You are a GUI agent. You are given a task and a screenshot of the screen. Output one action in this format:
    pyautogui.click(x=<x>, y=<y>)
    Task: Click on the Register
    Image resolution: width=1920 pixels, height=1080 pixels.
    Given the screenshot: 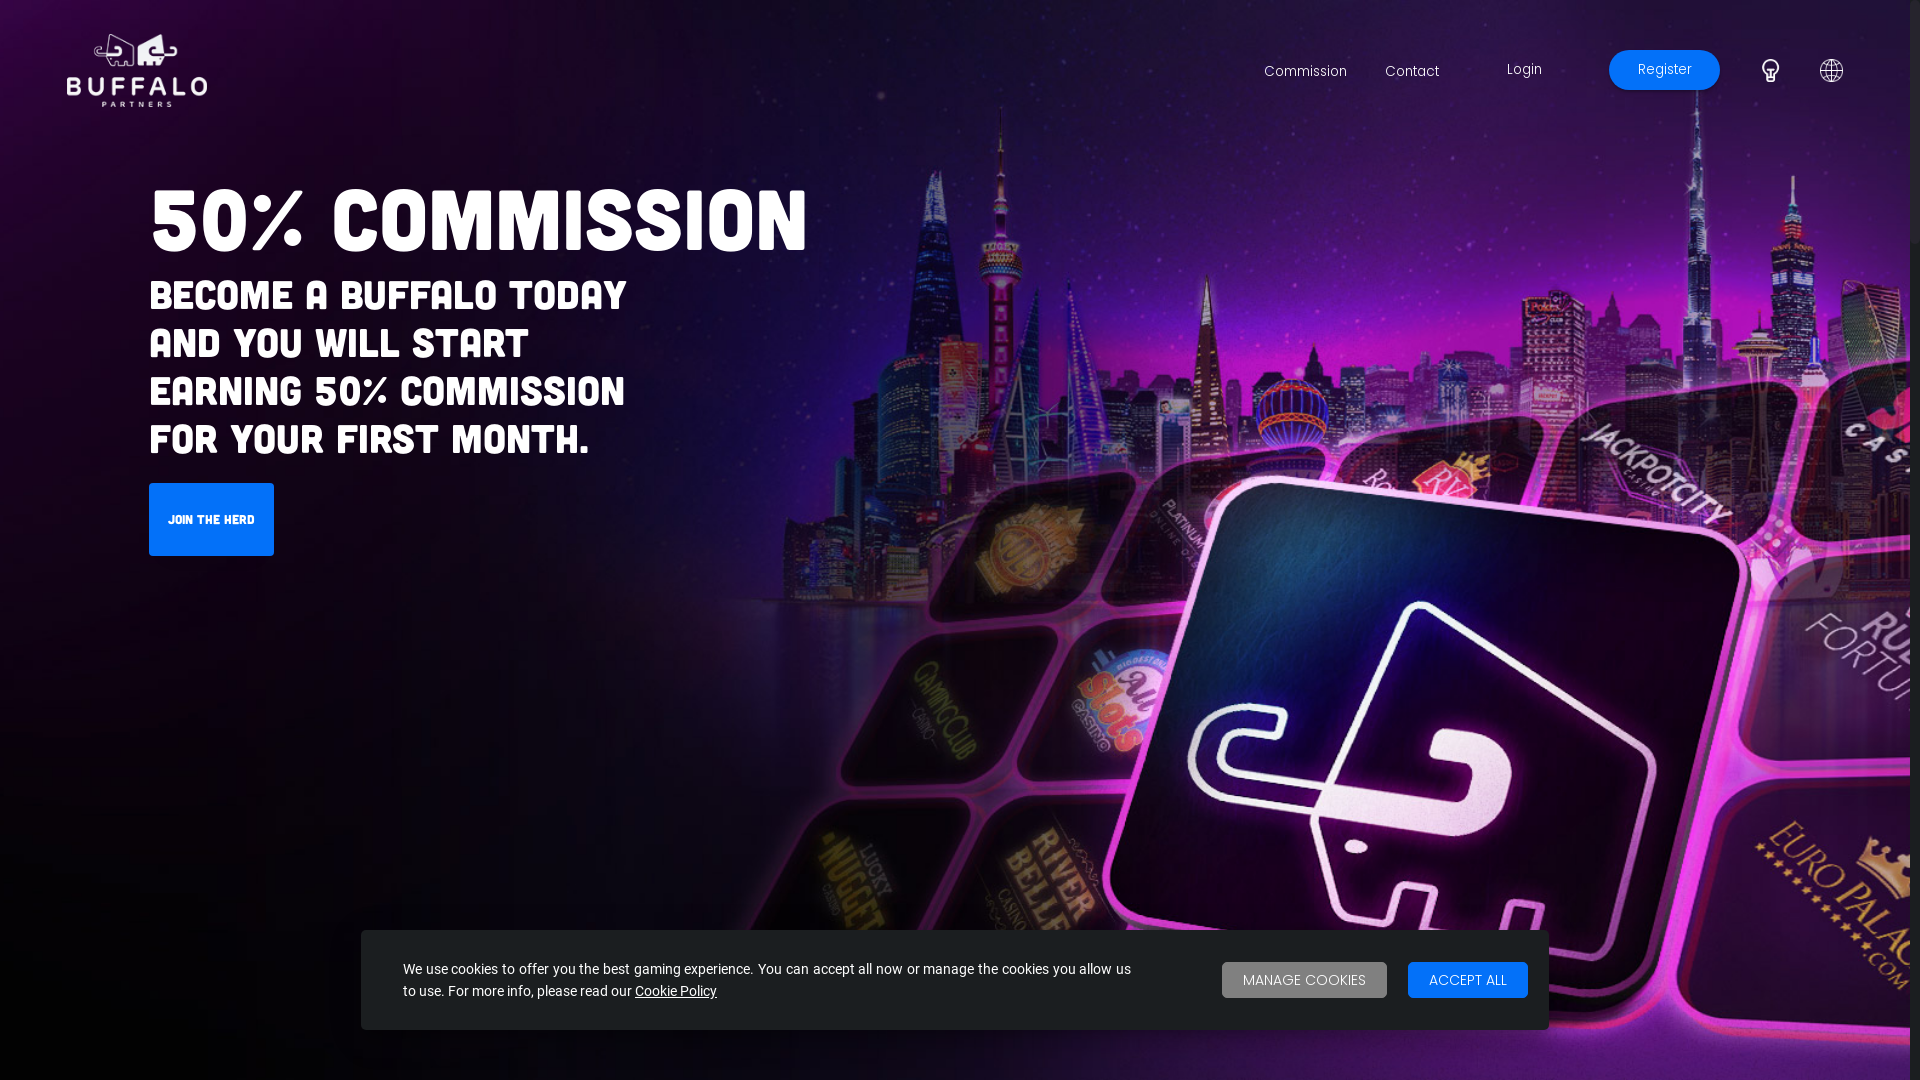 What is the action you would take?
    pyautogui.click(x=1665, y=70)
    